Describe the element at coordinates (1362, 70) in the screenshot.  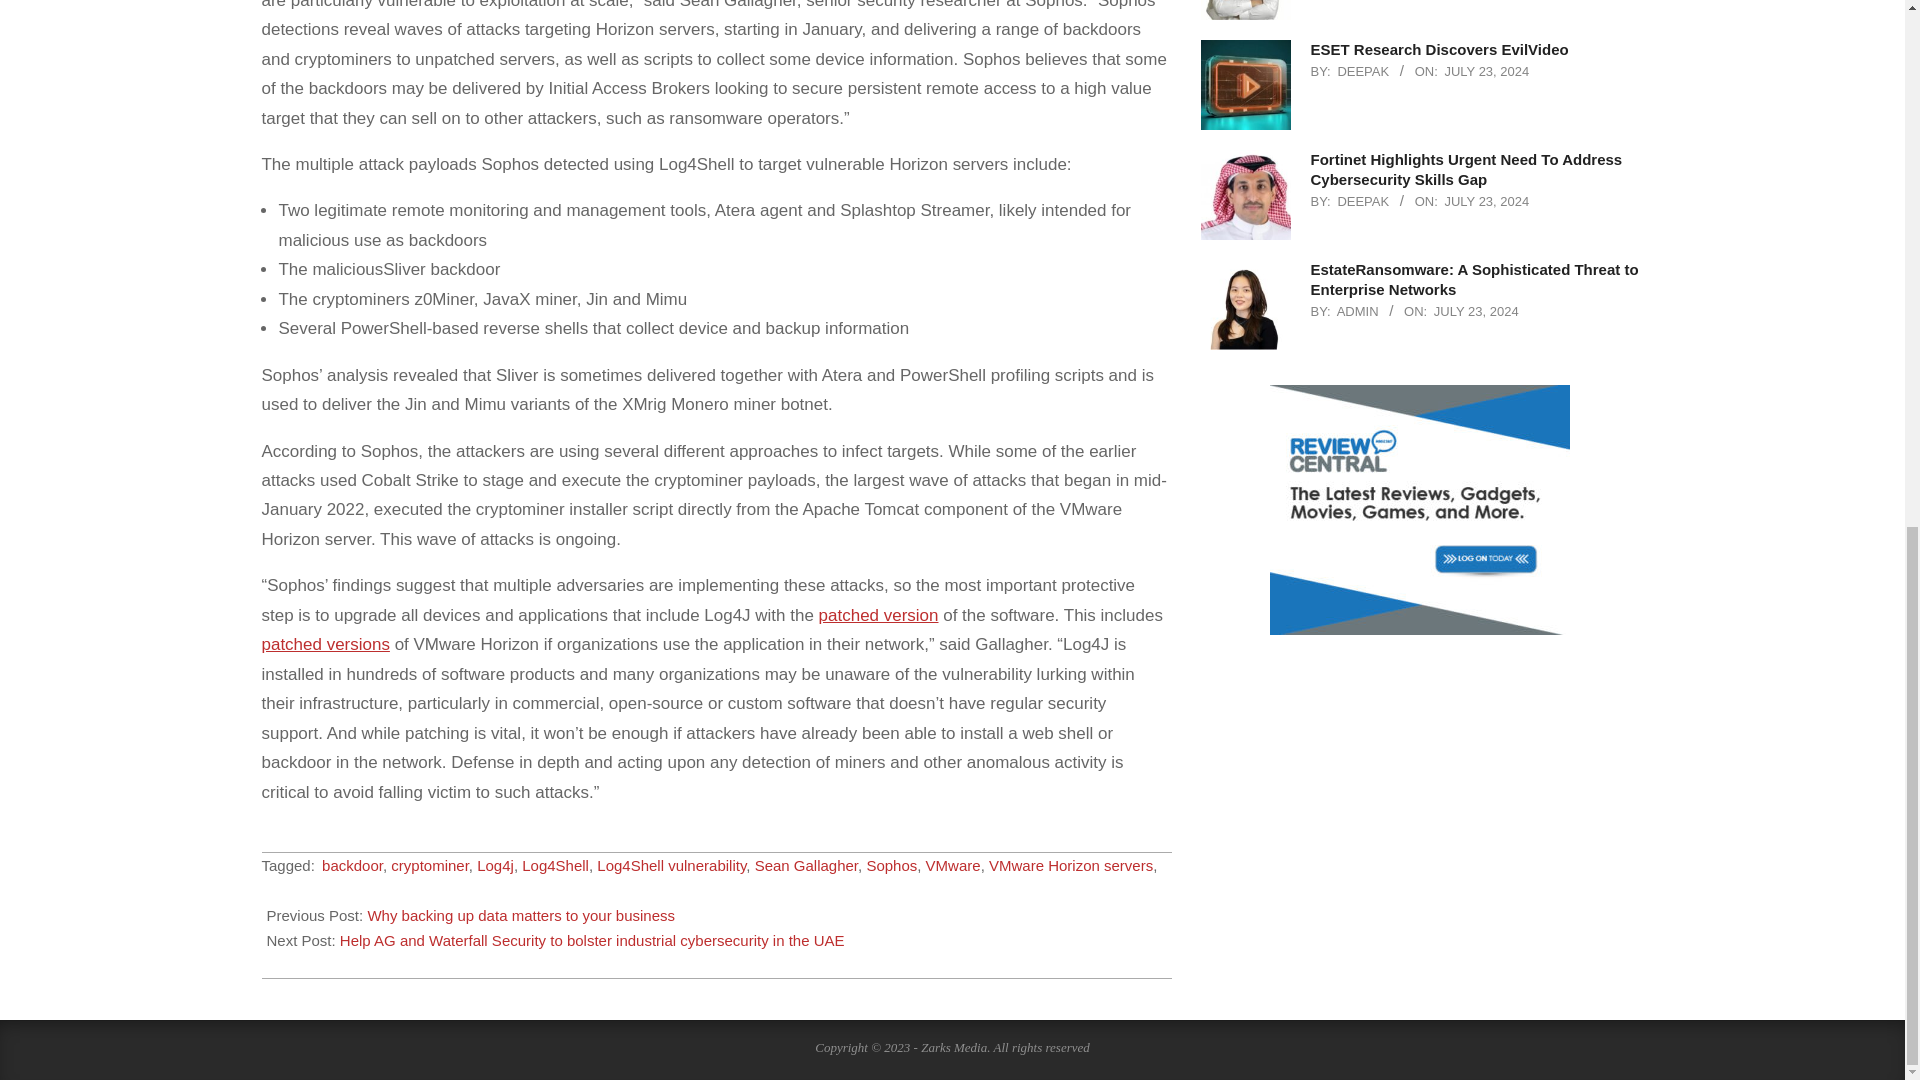
I see `Posts by Deepak` at that location.